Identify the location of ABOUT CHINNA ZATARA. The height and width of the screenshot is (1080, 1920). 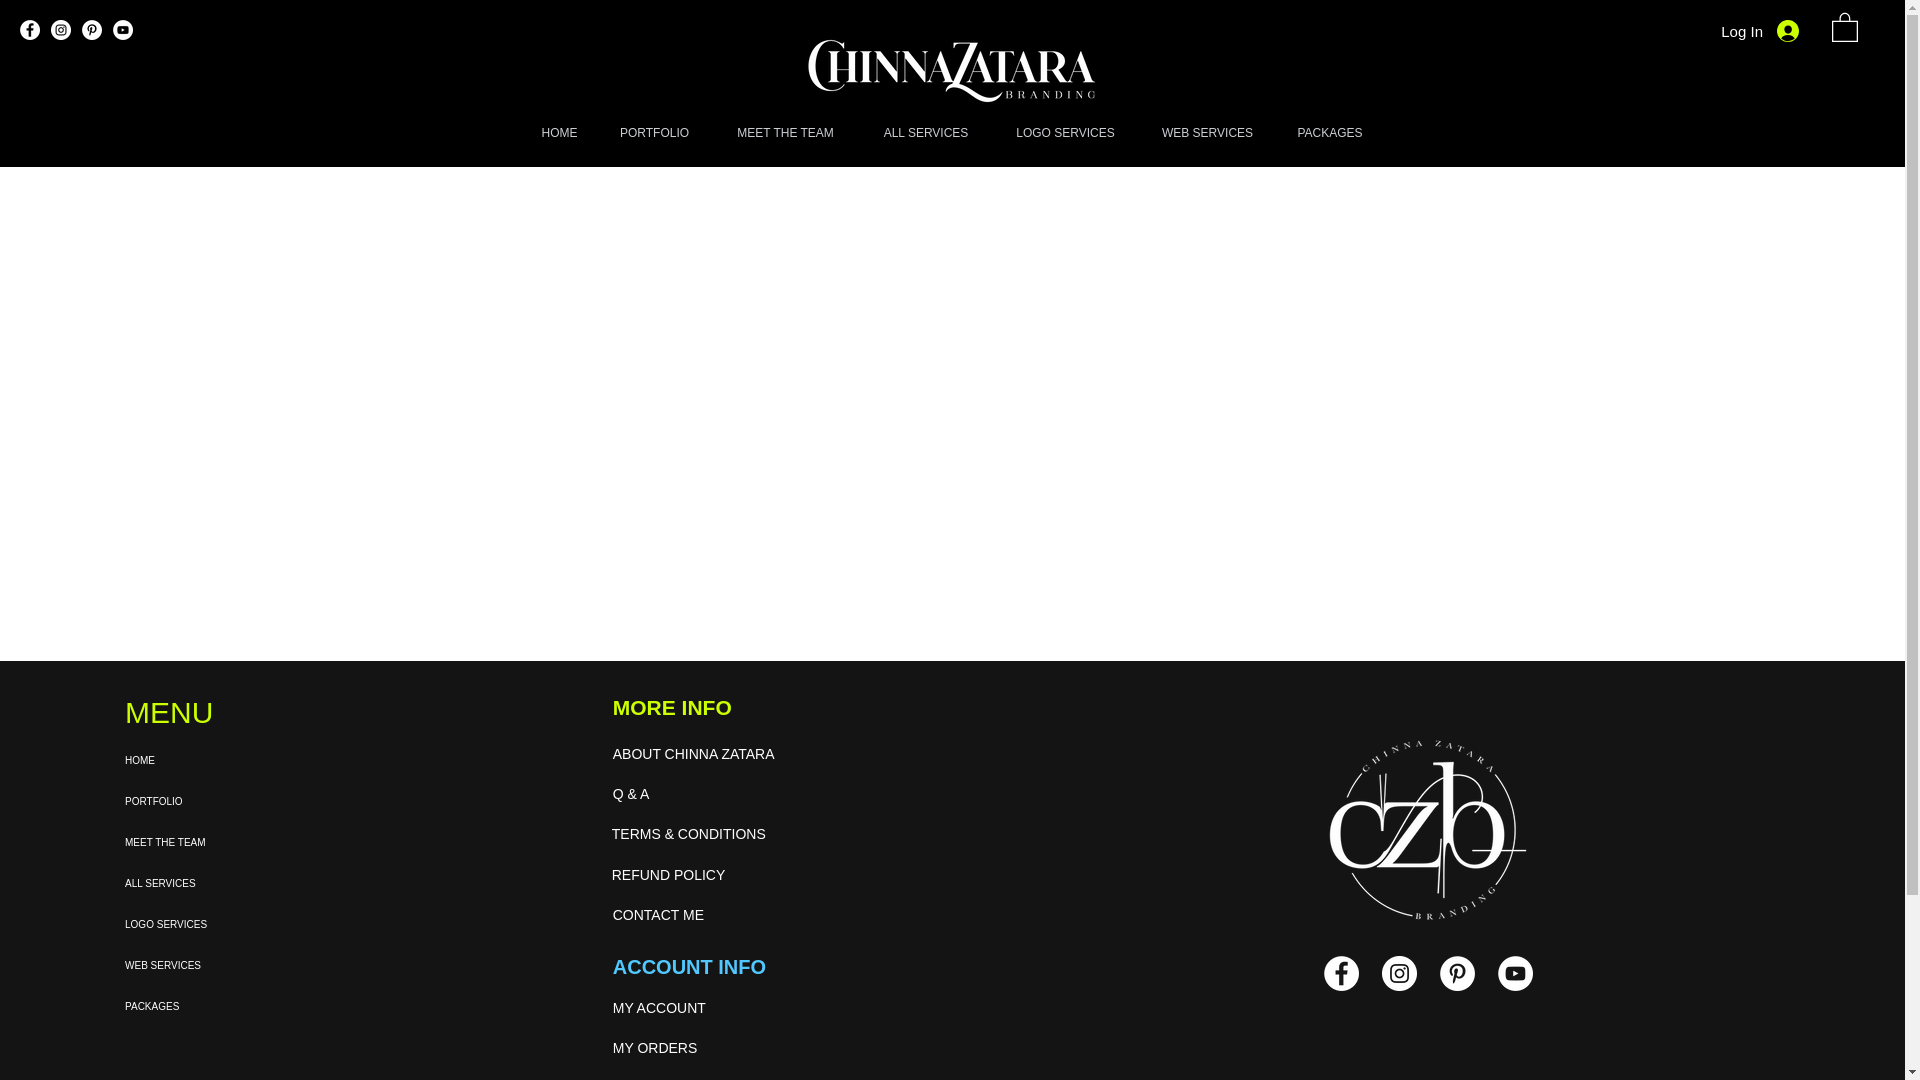
(728, 755).